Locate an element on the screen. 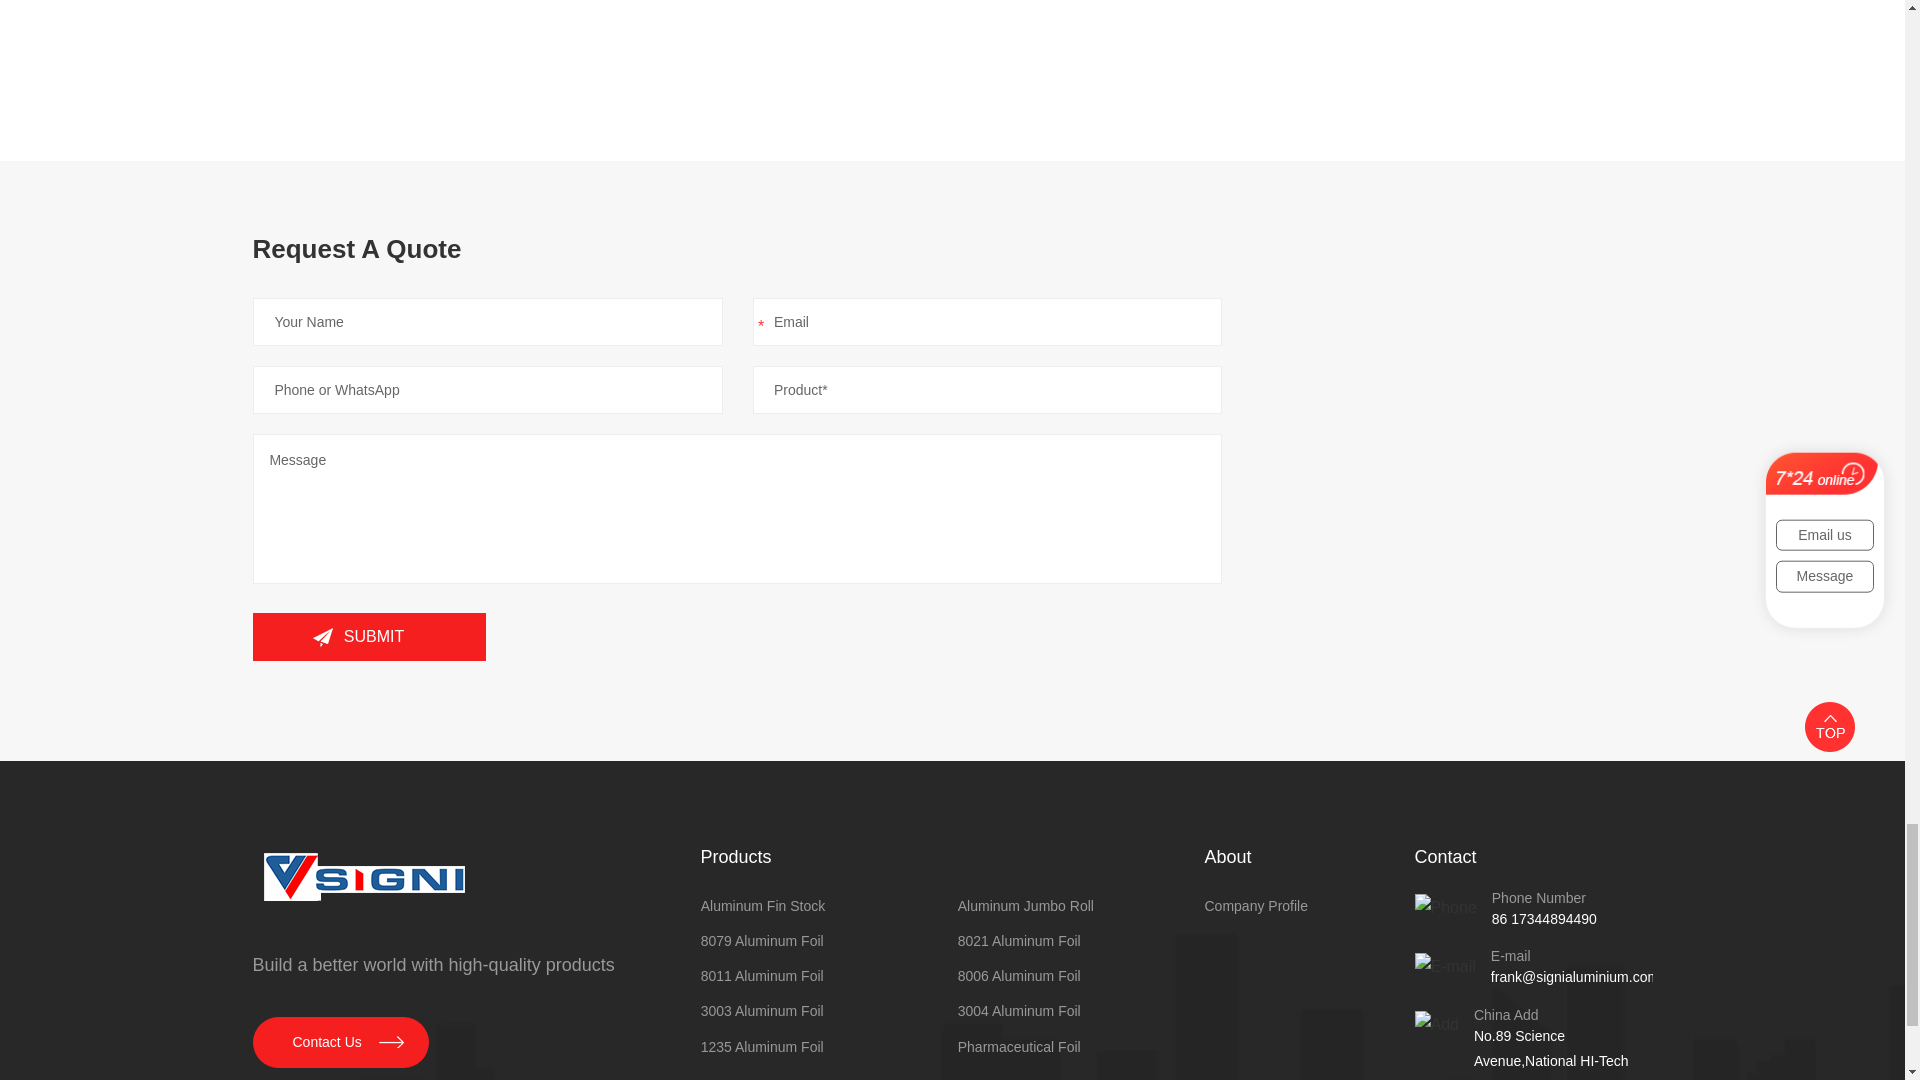 The height and width of the screenshot is (1080, 1920). Please enter an email address. is located at coordinates (988, 322).